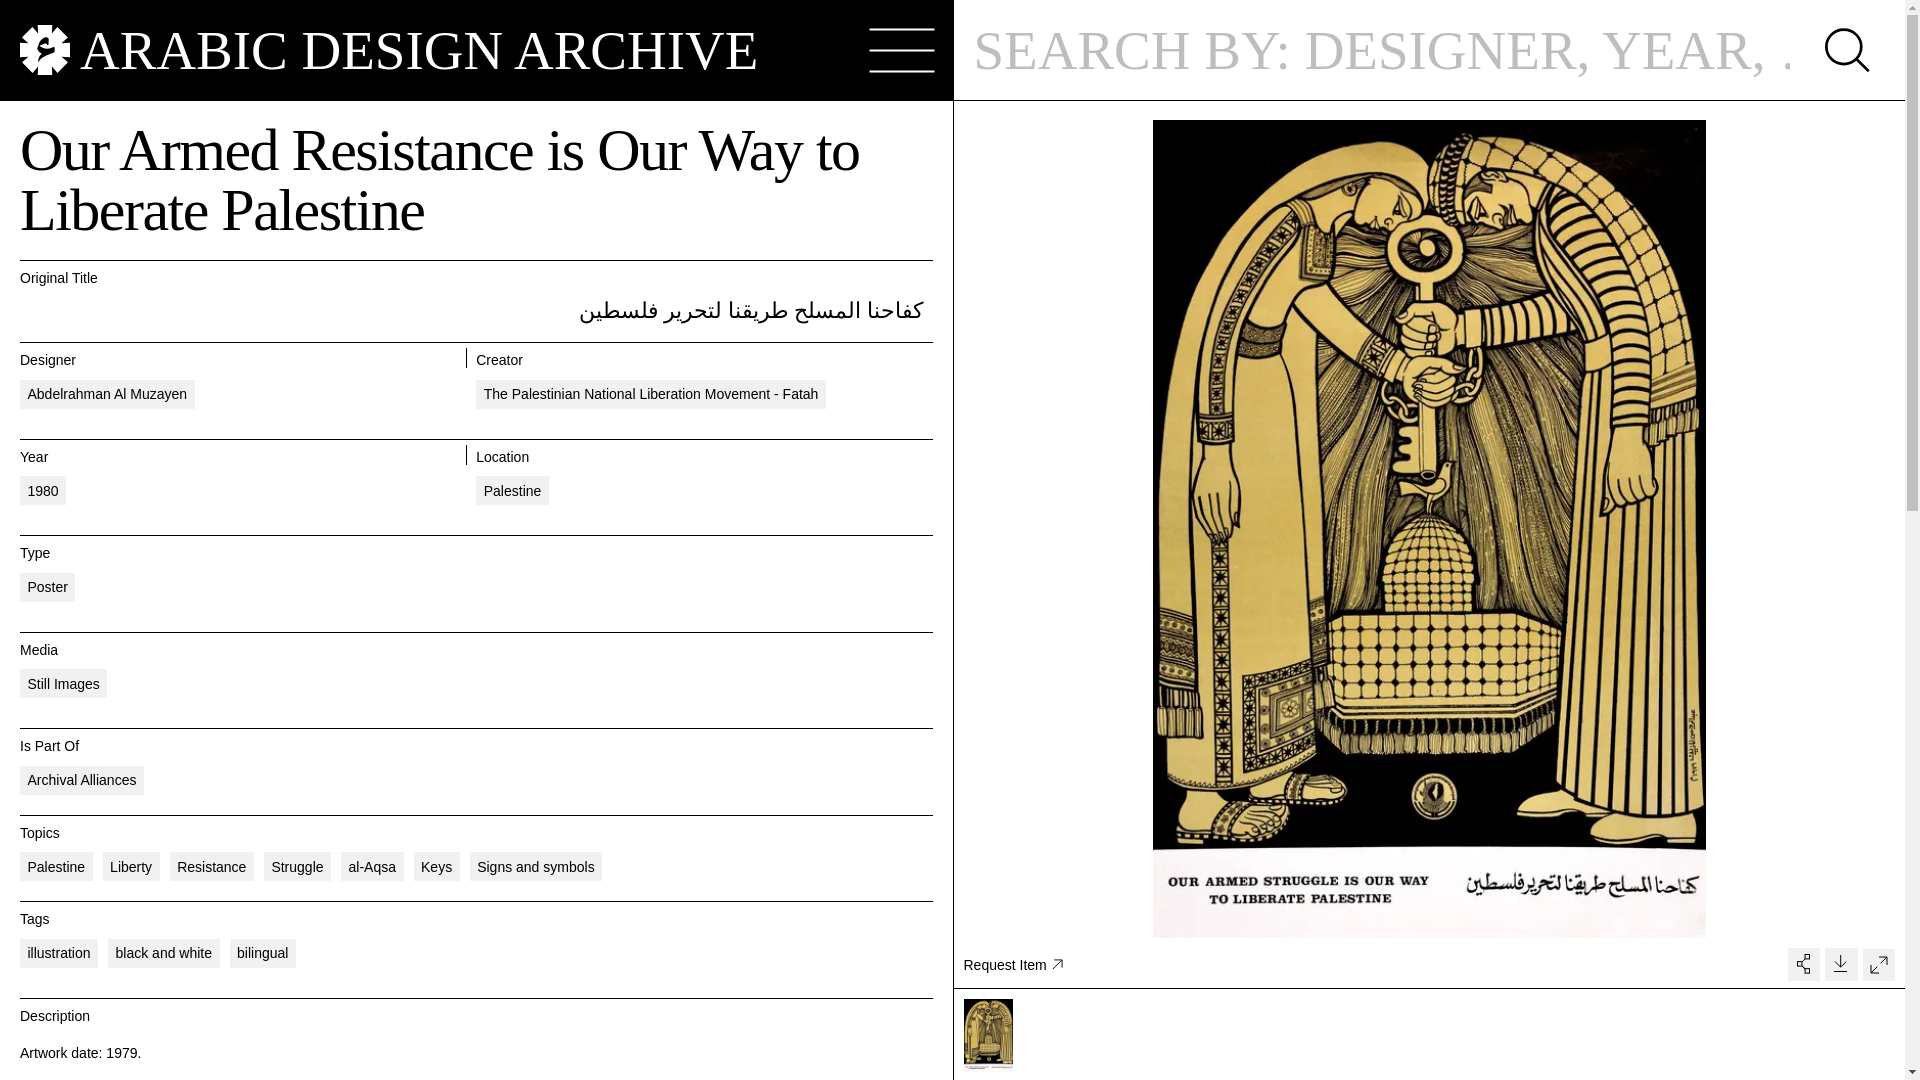  Describe the element at coordinates (164, 952) in the screenshot. I see `black and white` at that location.